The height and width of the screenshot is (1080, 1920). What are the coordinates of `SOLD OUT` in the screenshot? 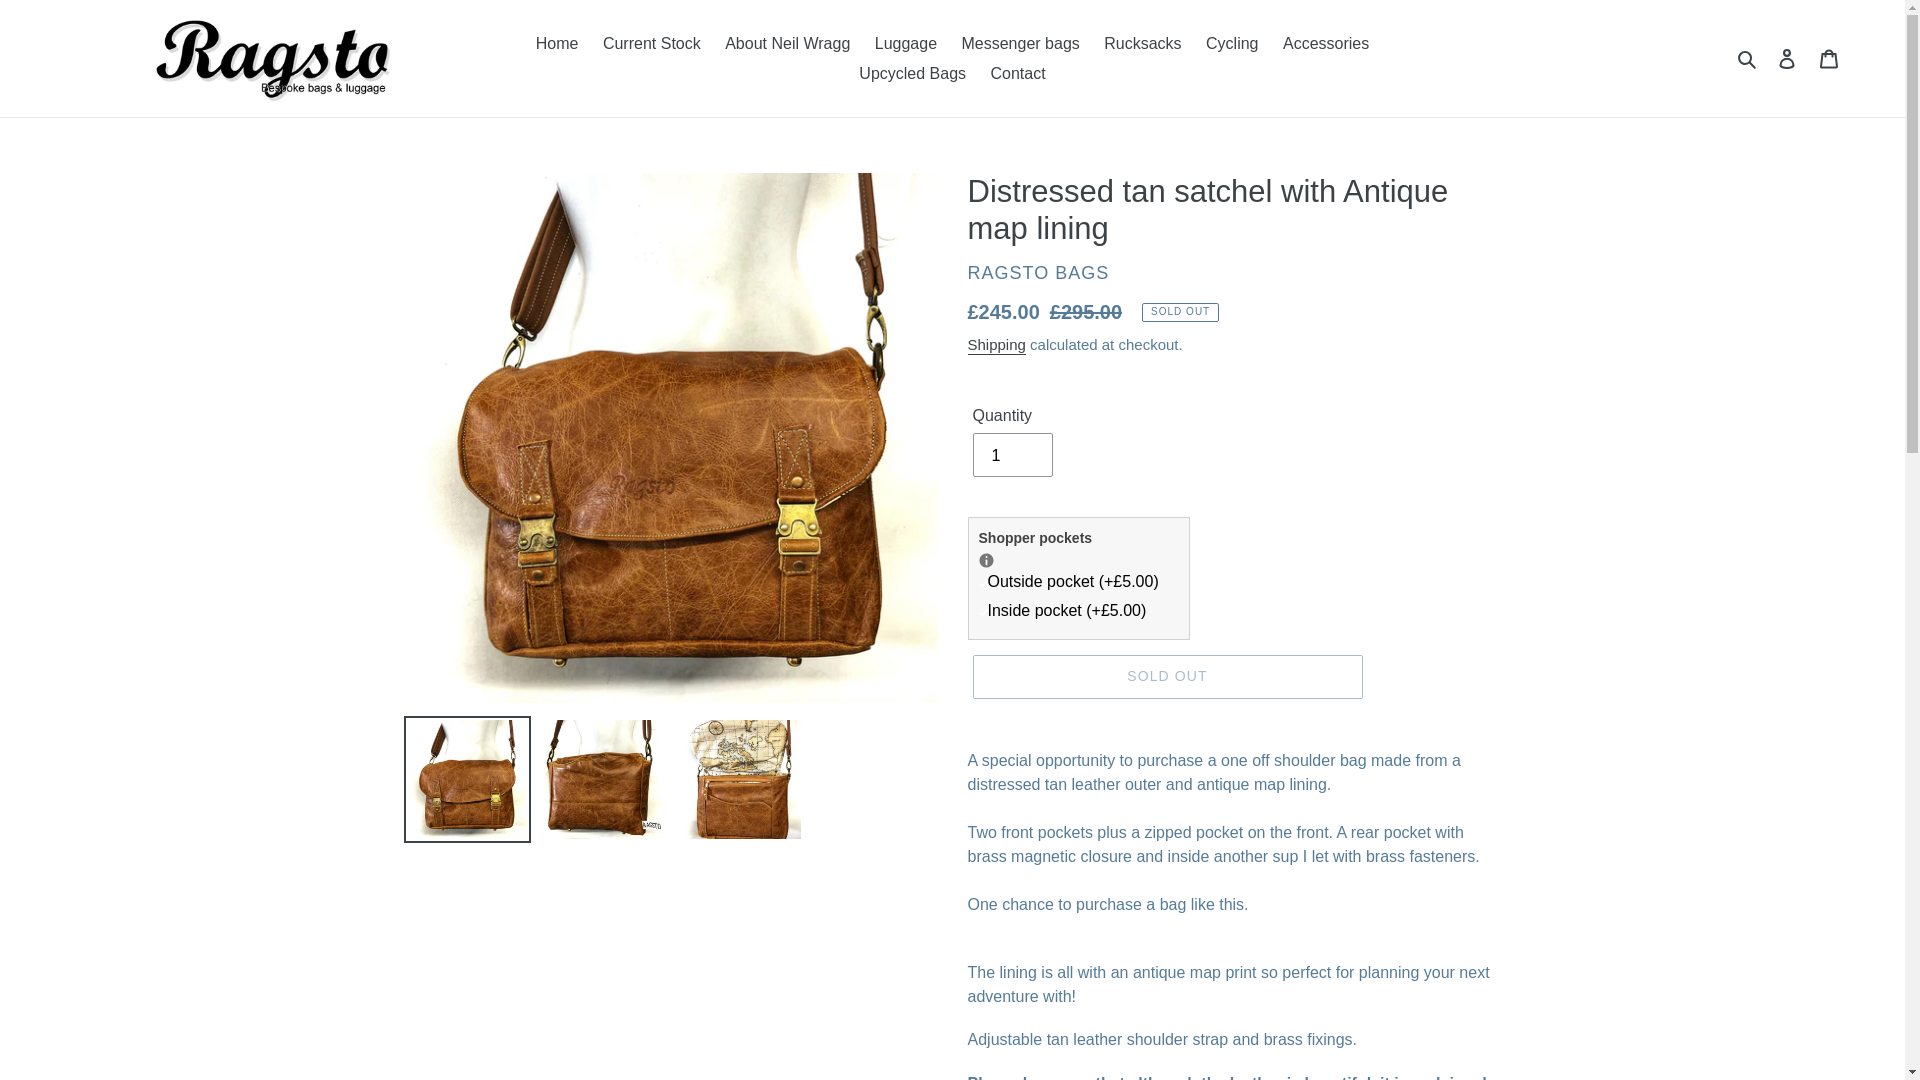 It's located at (1166, 676).